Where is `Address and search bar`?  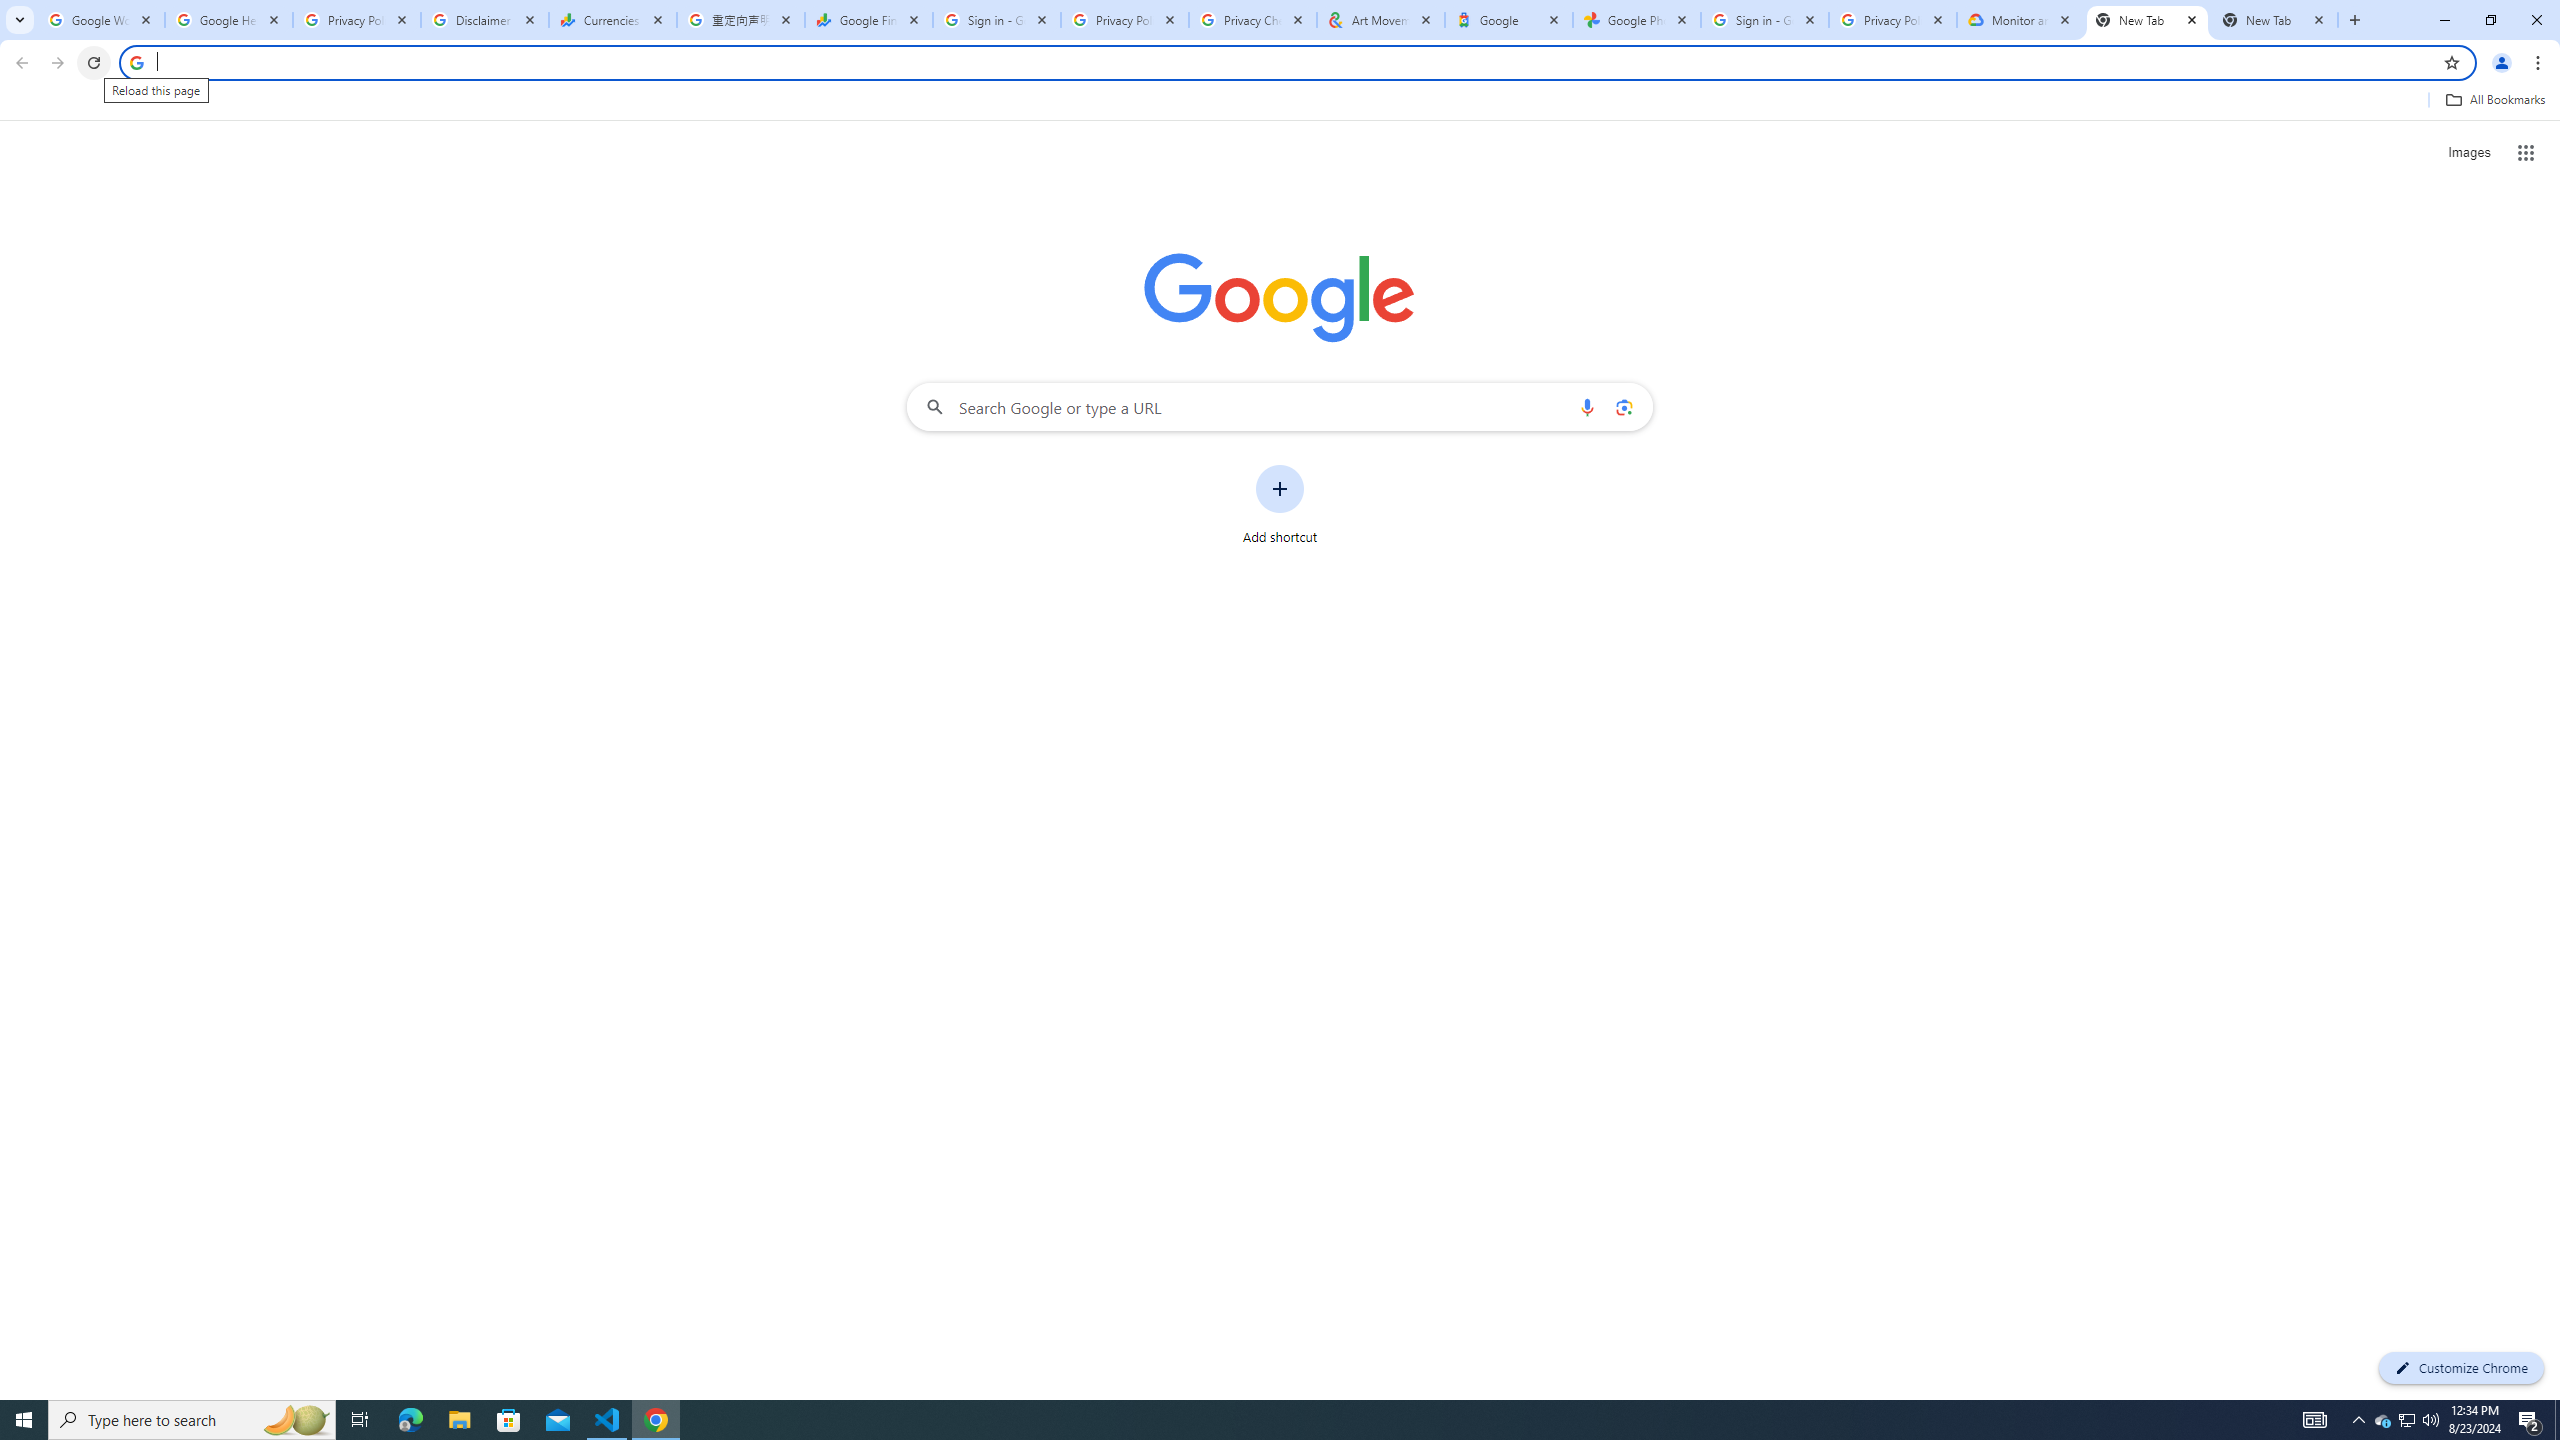 Address and search bar is located at coordinates (1294, 62).